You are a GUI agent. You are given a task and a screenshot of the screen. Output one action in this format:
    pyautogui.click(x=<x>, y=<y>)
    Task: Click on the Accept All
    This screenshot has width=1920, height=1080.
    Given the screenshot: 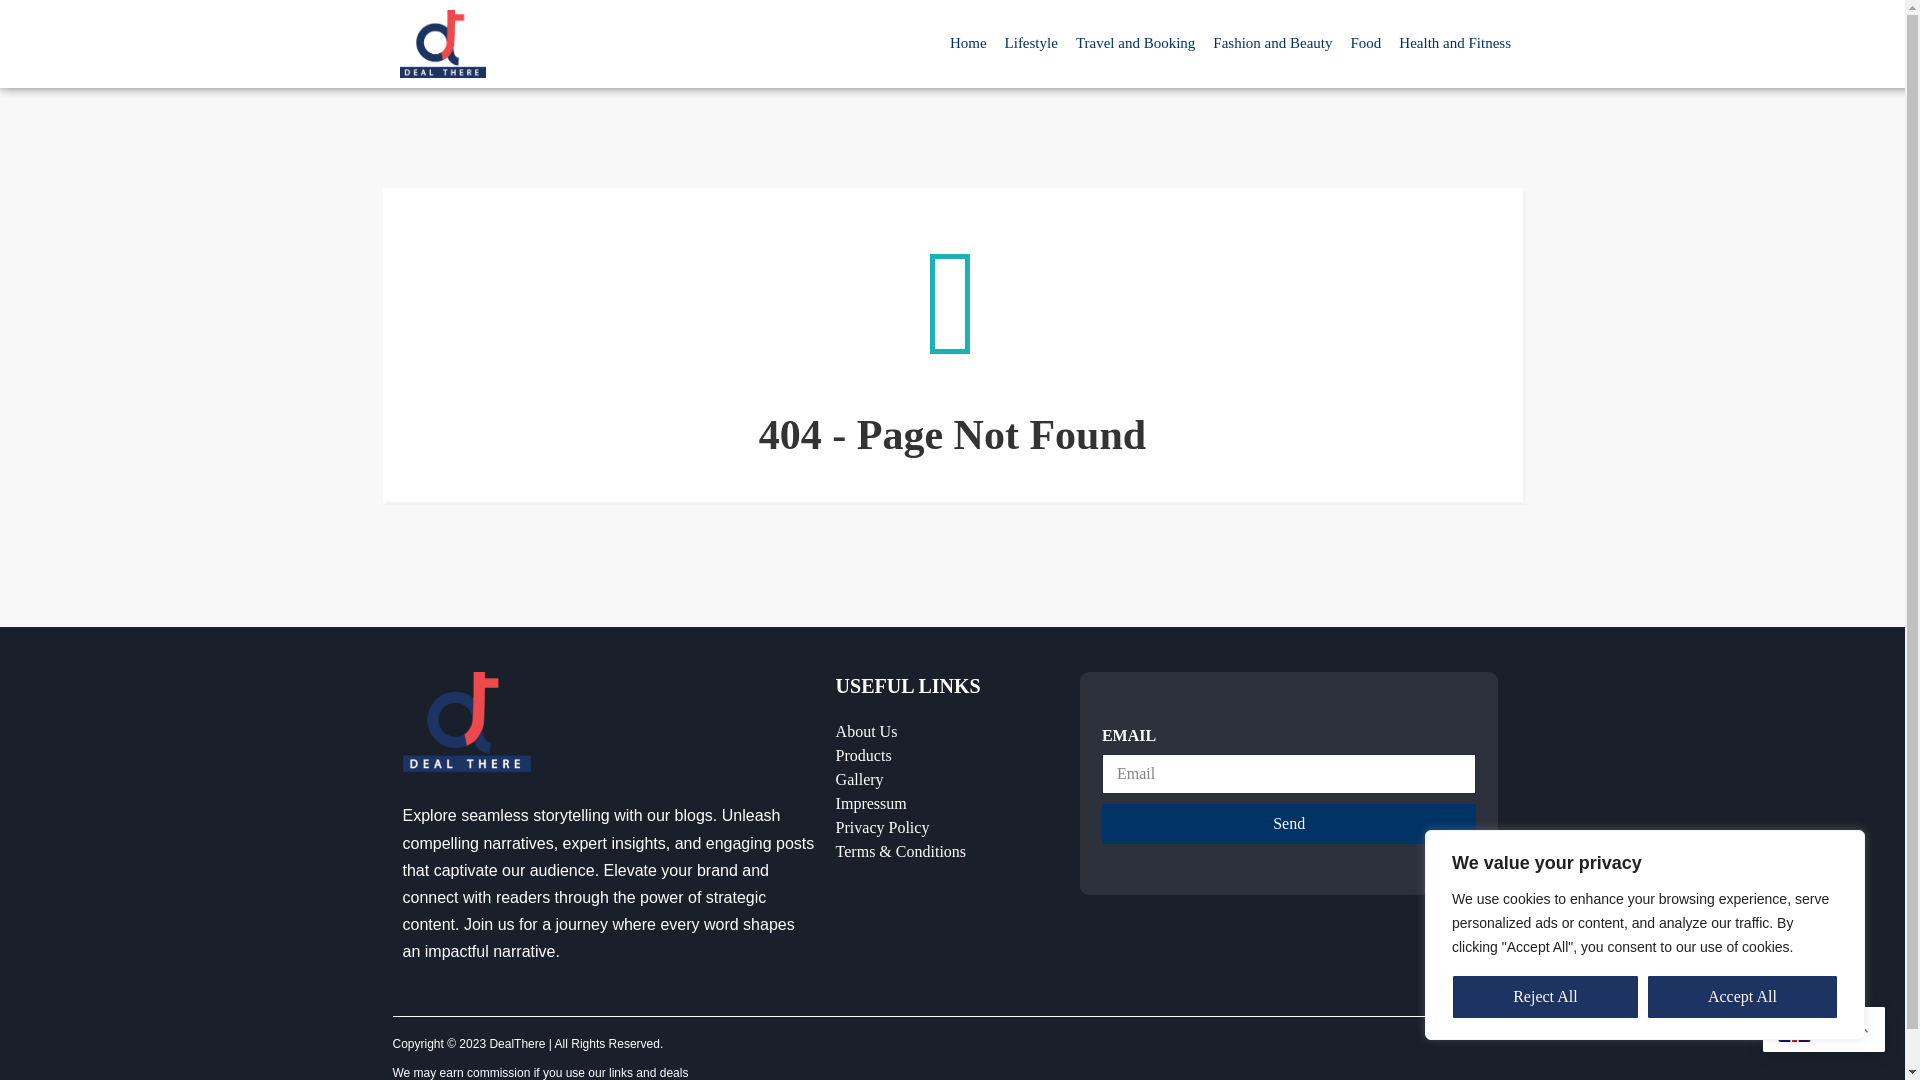 What is the action you would take?
    pyautogui.click(x=1742, y=997)
    